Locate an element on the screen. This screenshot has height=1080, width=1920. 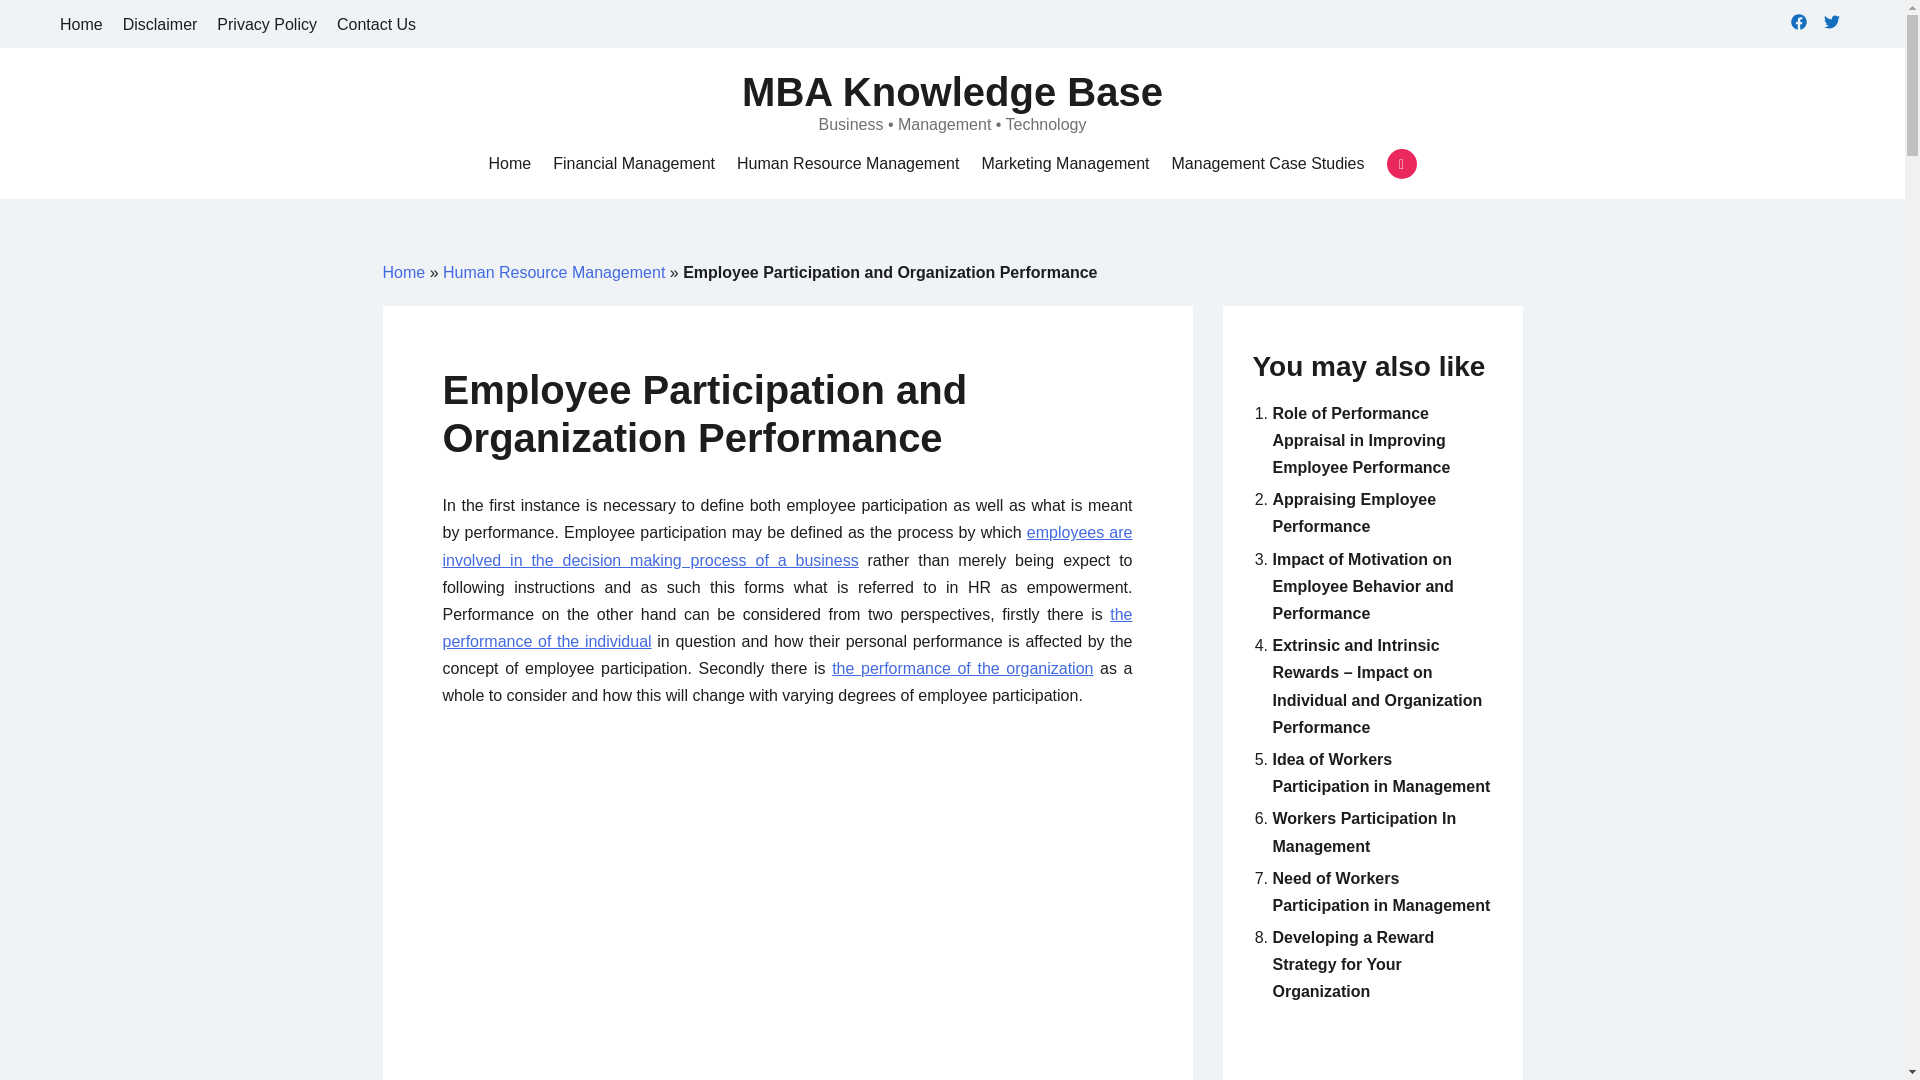
the performance of the individual is located at coordinates (786, 628).